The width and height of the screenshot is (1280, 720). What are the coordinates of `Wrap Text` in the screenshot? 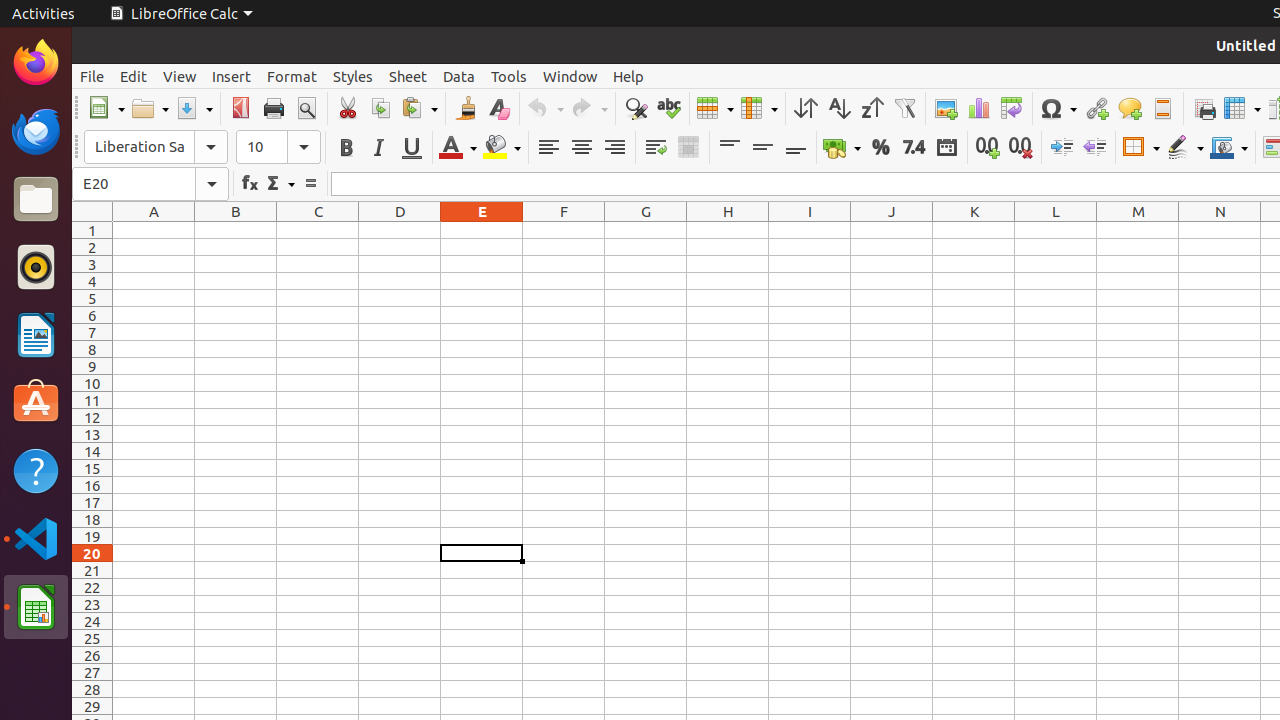 It's located at (656, 148).